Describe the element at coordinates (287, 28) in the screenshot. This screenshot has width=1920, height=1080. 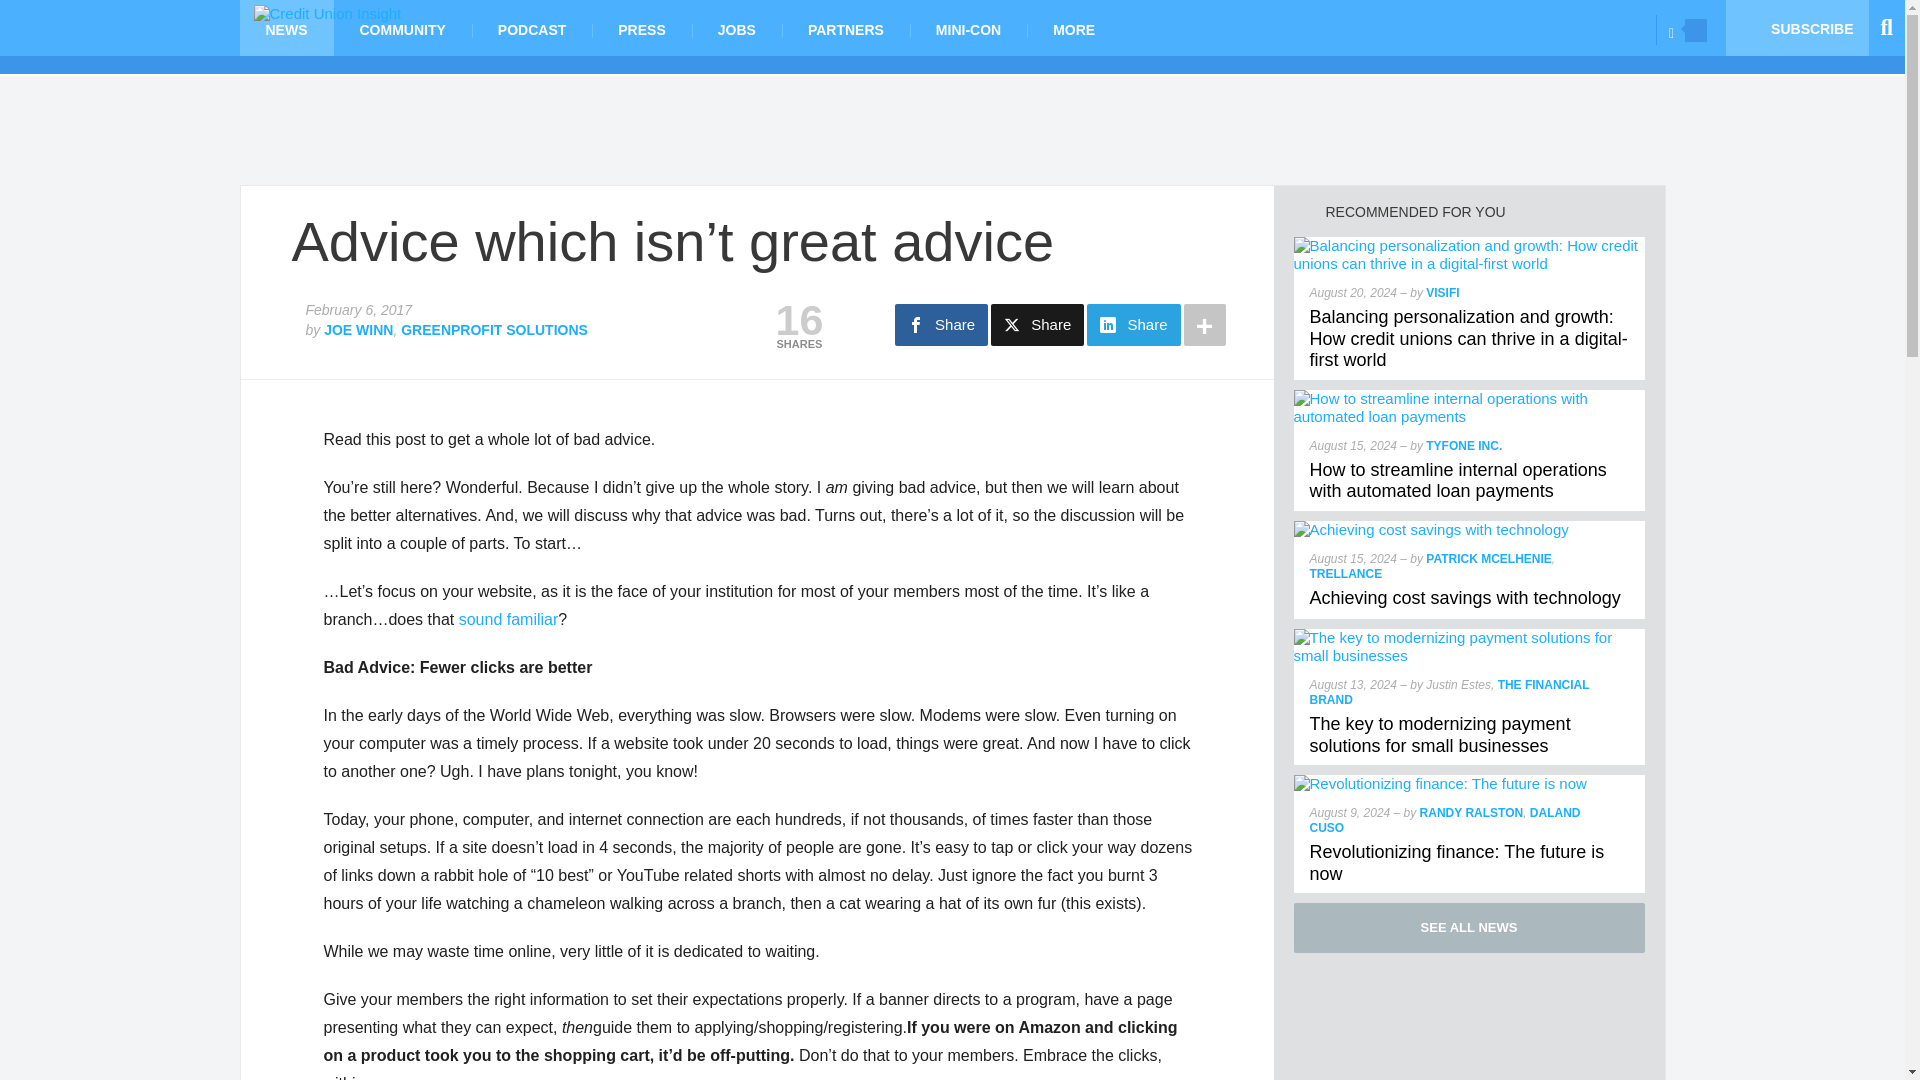
I see `NEWS` at that location.